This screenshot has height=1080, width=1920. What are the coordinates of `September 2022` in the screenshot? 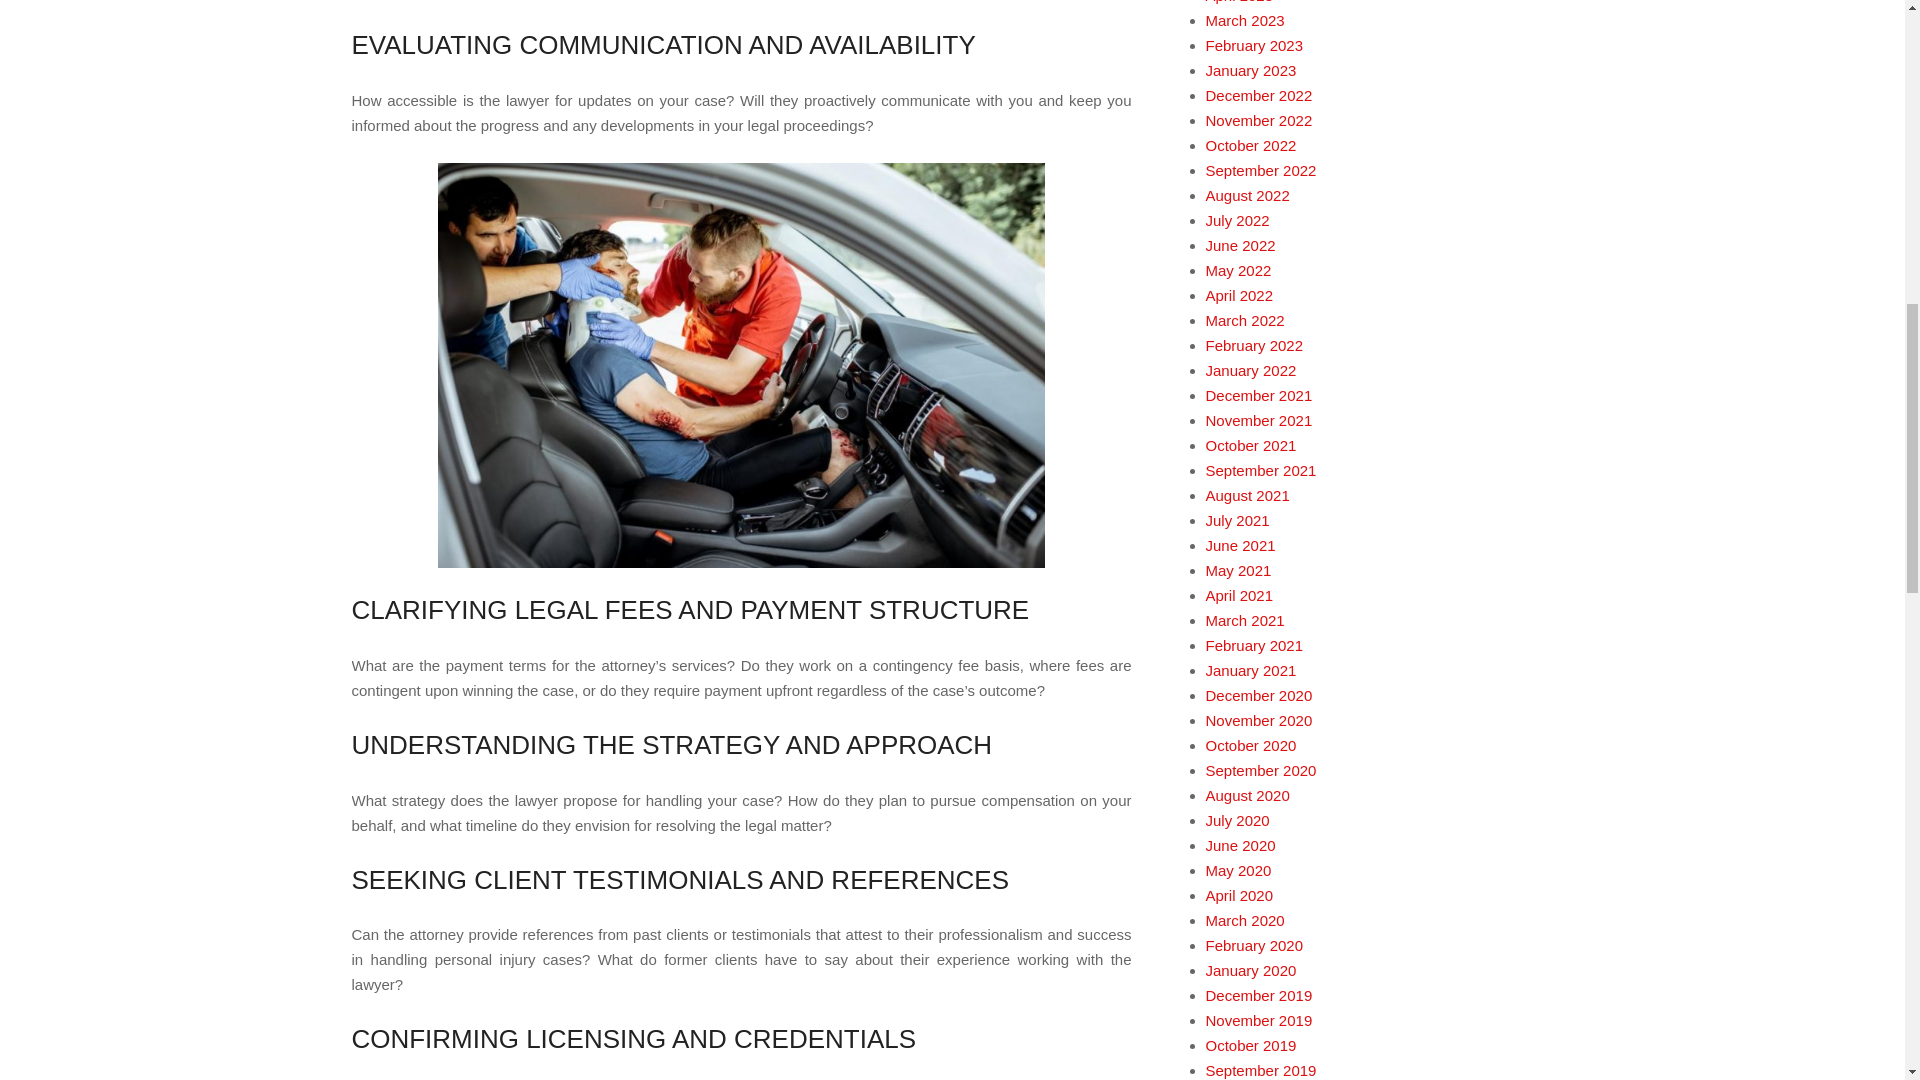 It's located at (1261, 170).